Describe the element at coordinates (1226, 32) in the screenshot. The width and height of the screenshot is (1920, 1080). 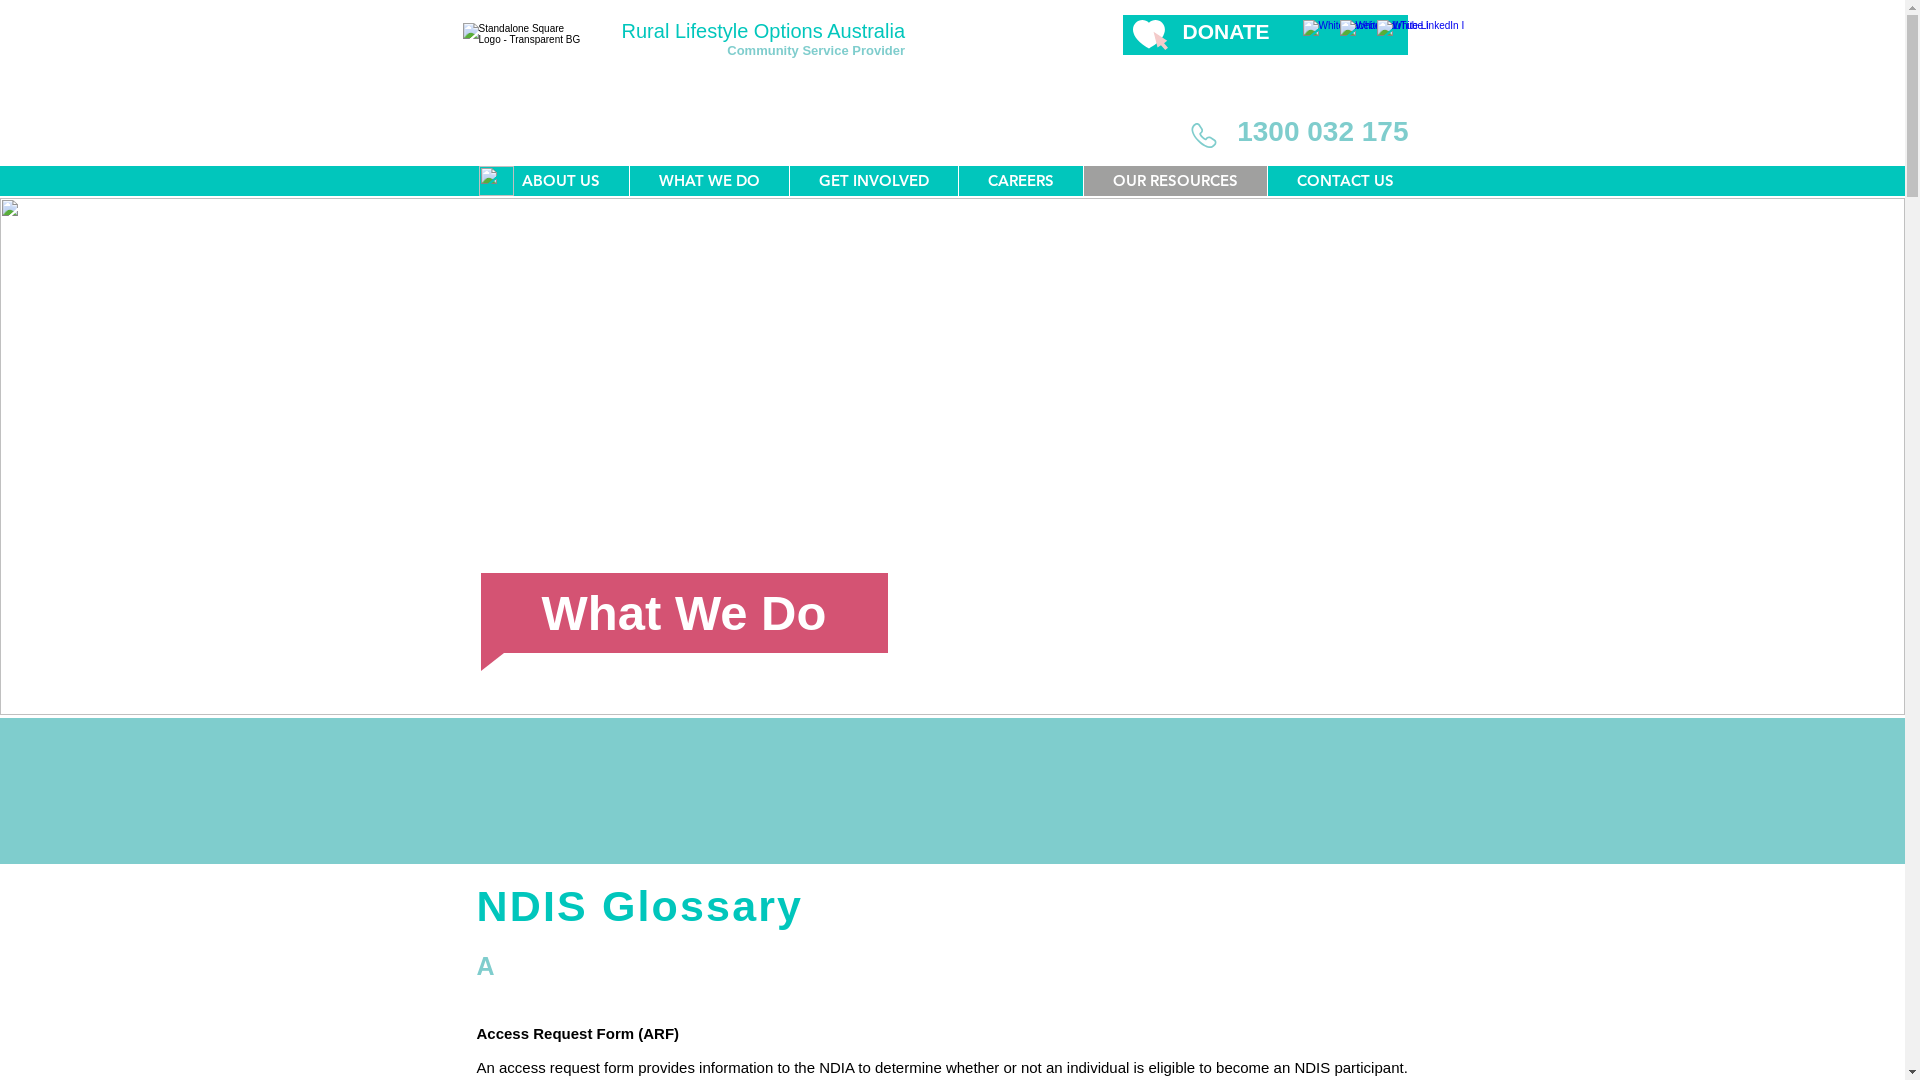
I see `DONATE` at that location.